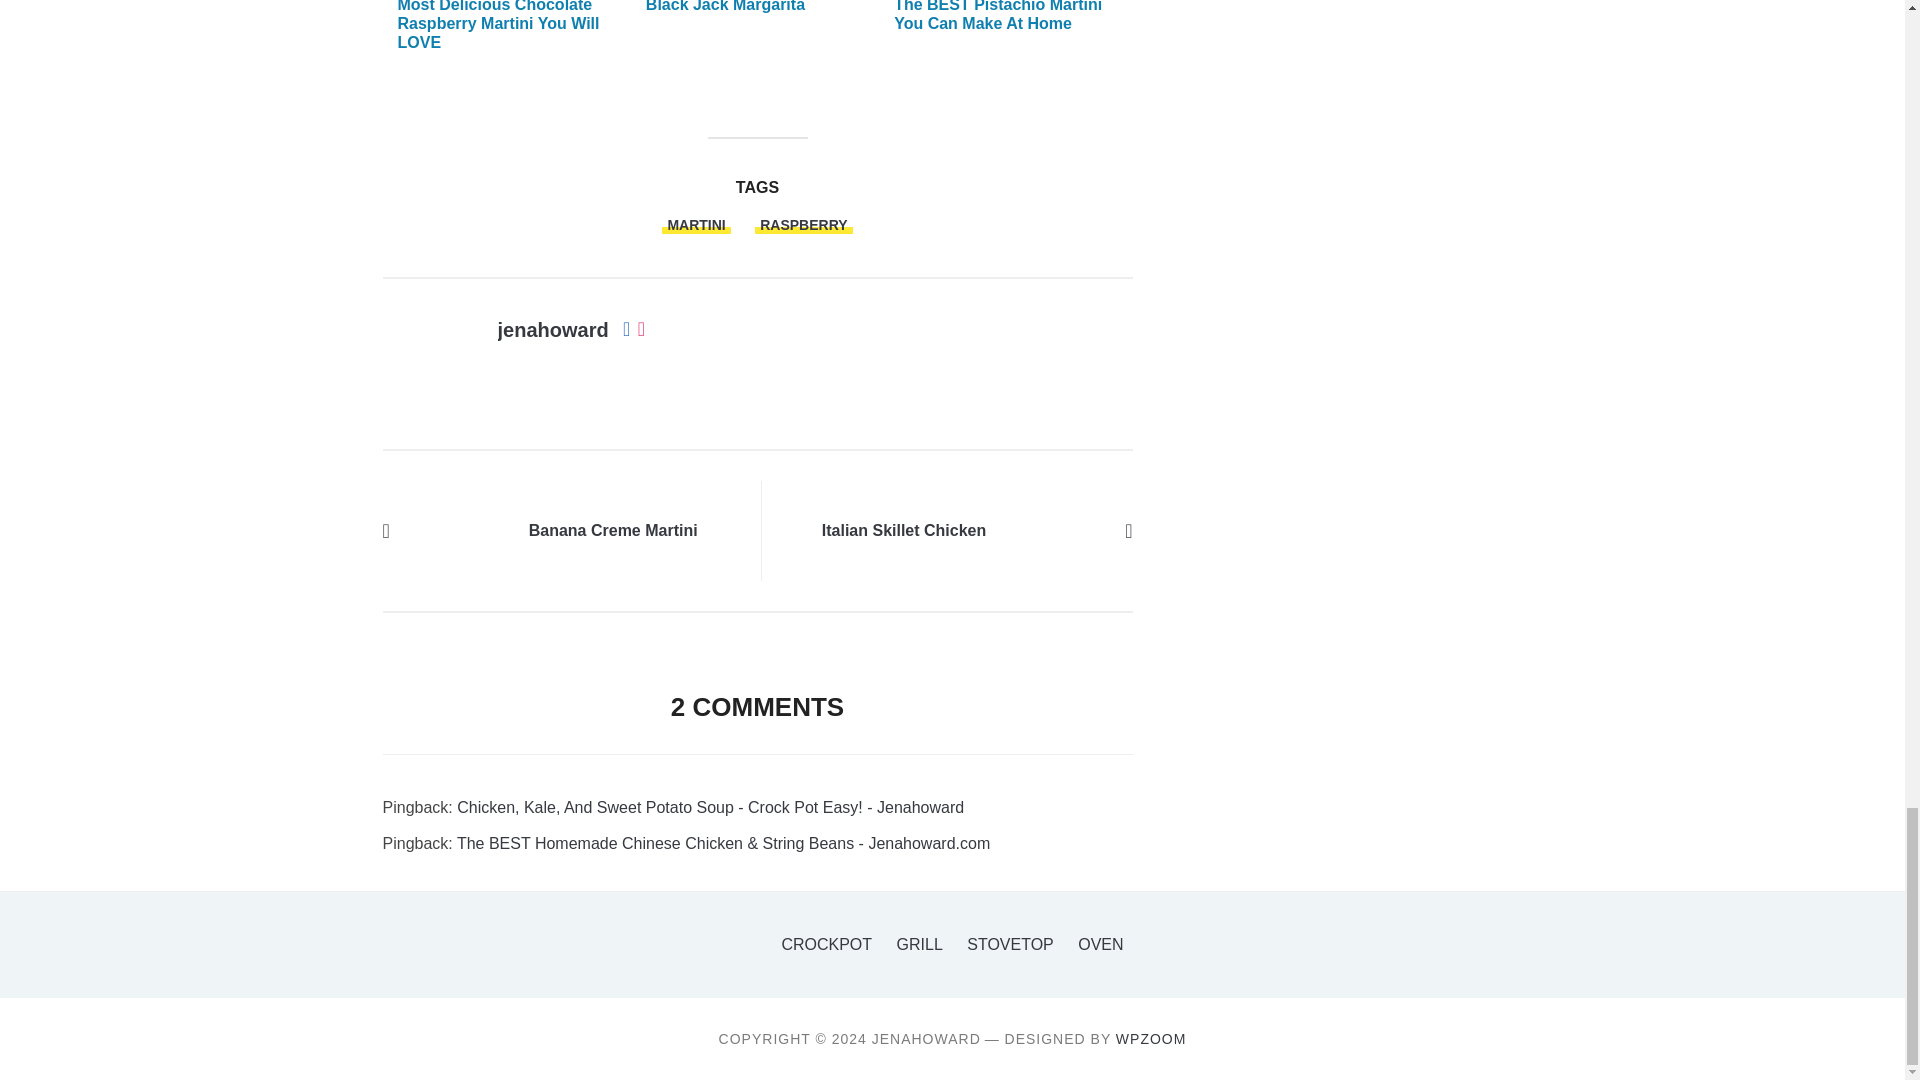 The image size is (1920, 1080). Describe the element at coordinates (552, 330) in the screenshot. I see `Posts by jenahoward` at that location.